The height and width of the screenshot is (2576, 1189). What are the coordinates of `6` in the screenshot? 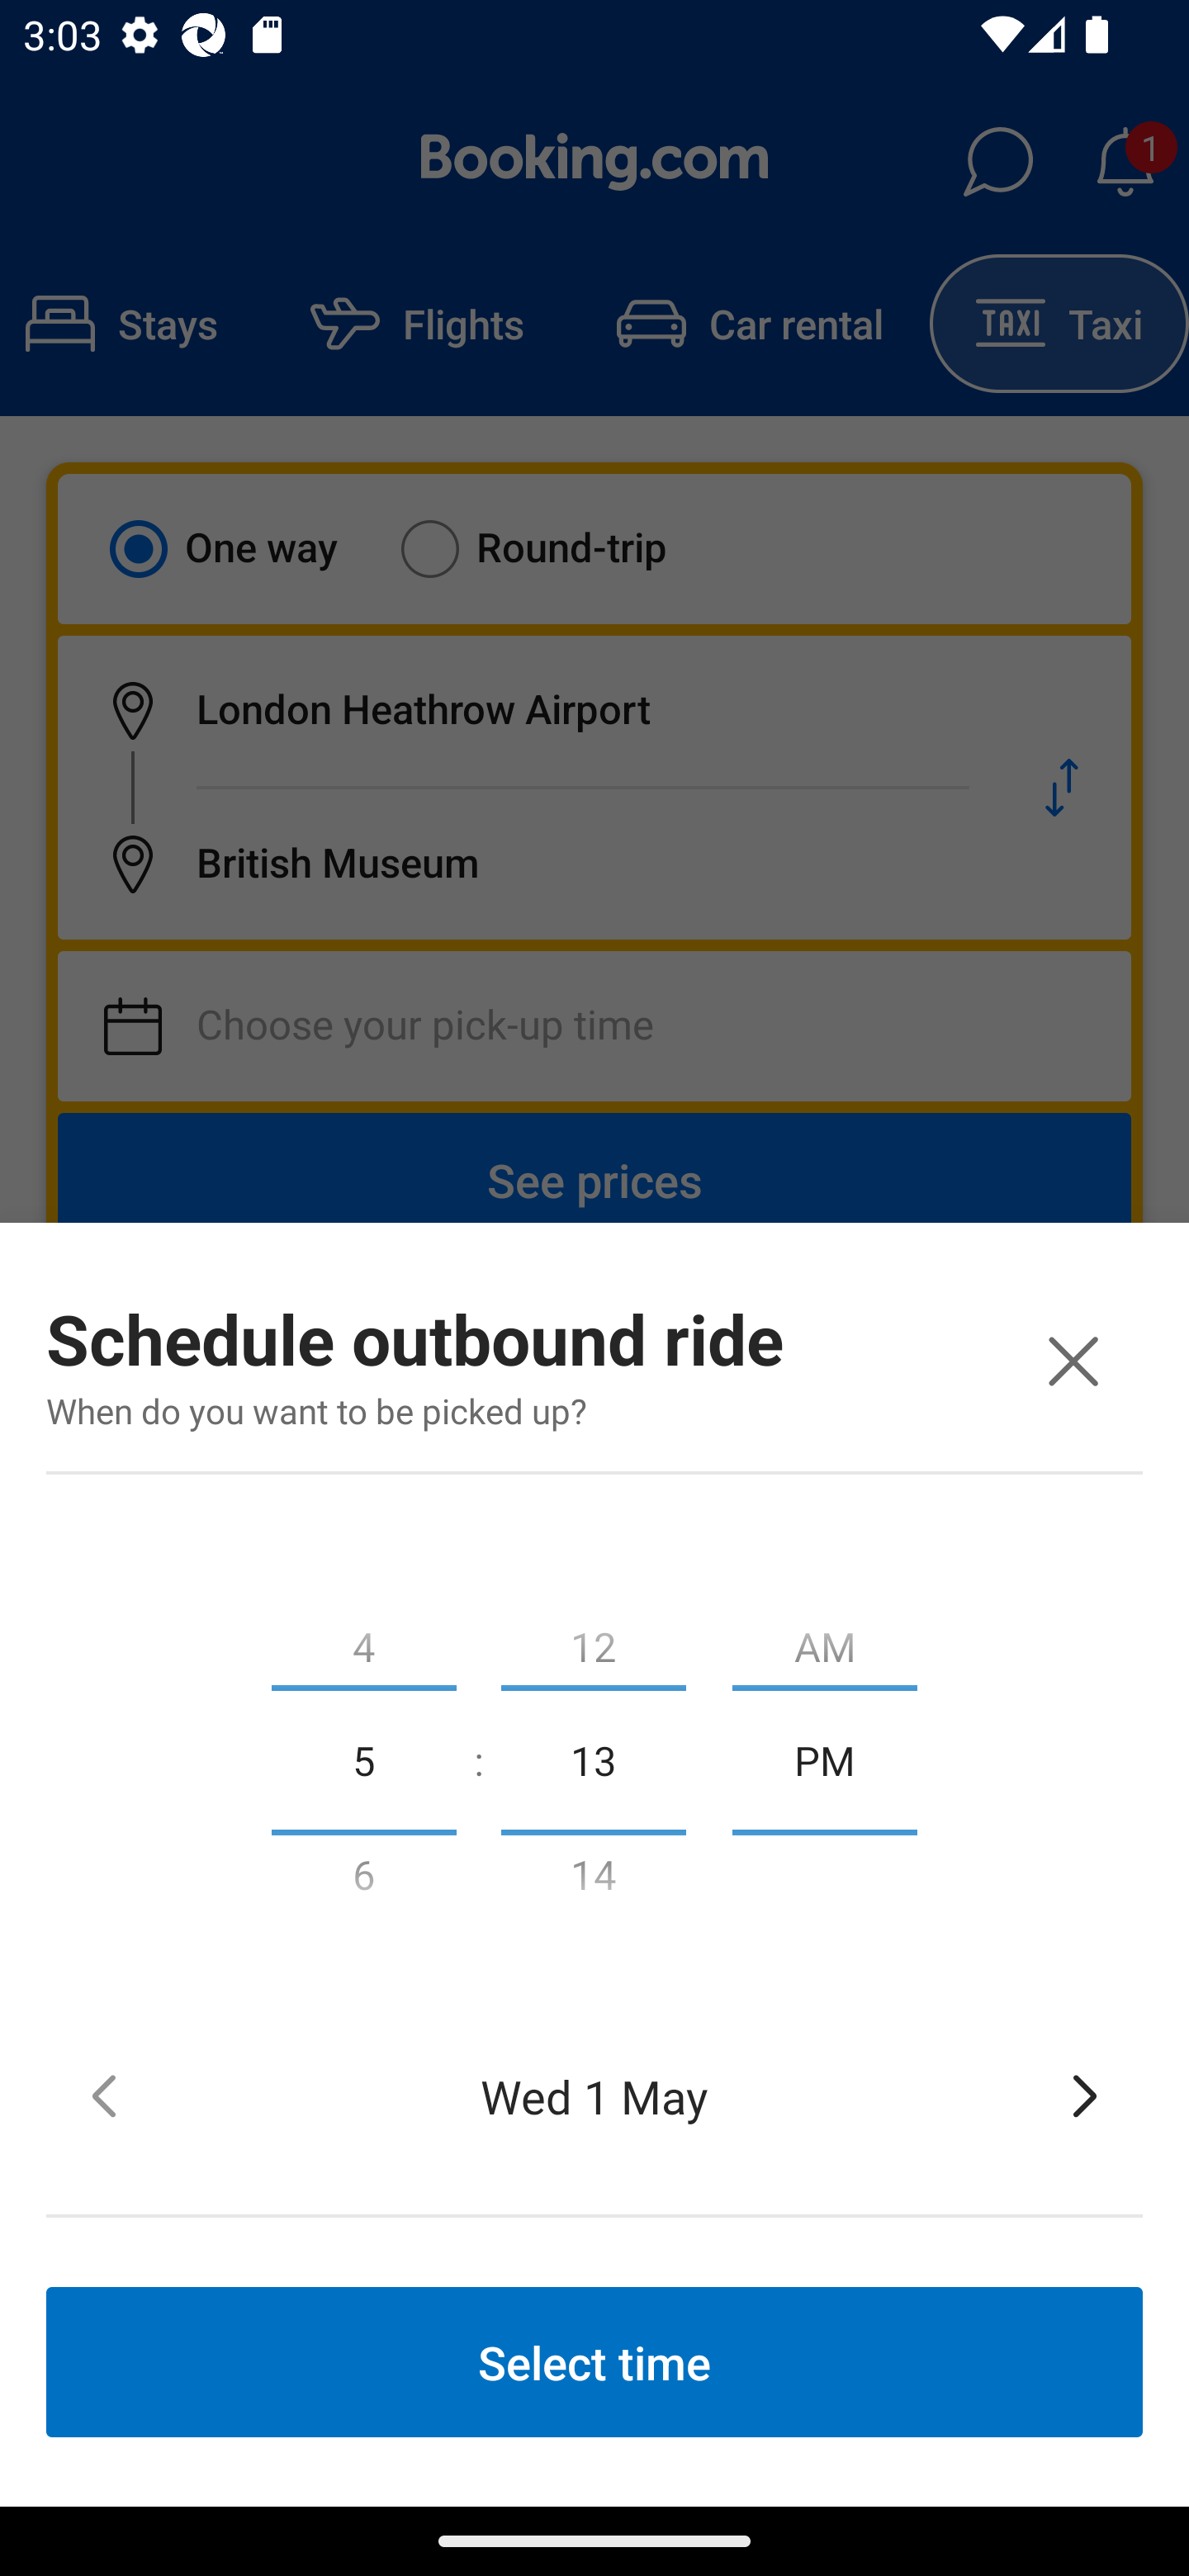 It's located at (363, 1881).